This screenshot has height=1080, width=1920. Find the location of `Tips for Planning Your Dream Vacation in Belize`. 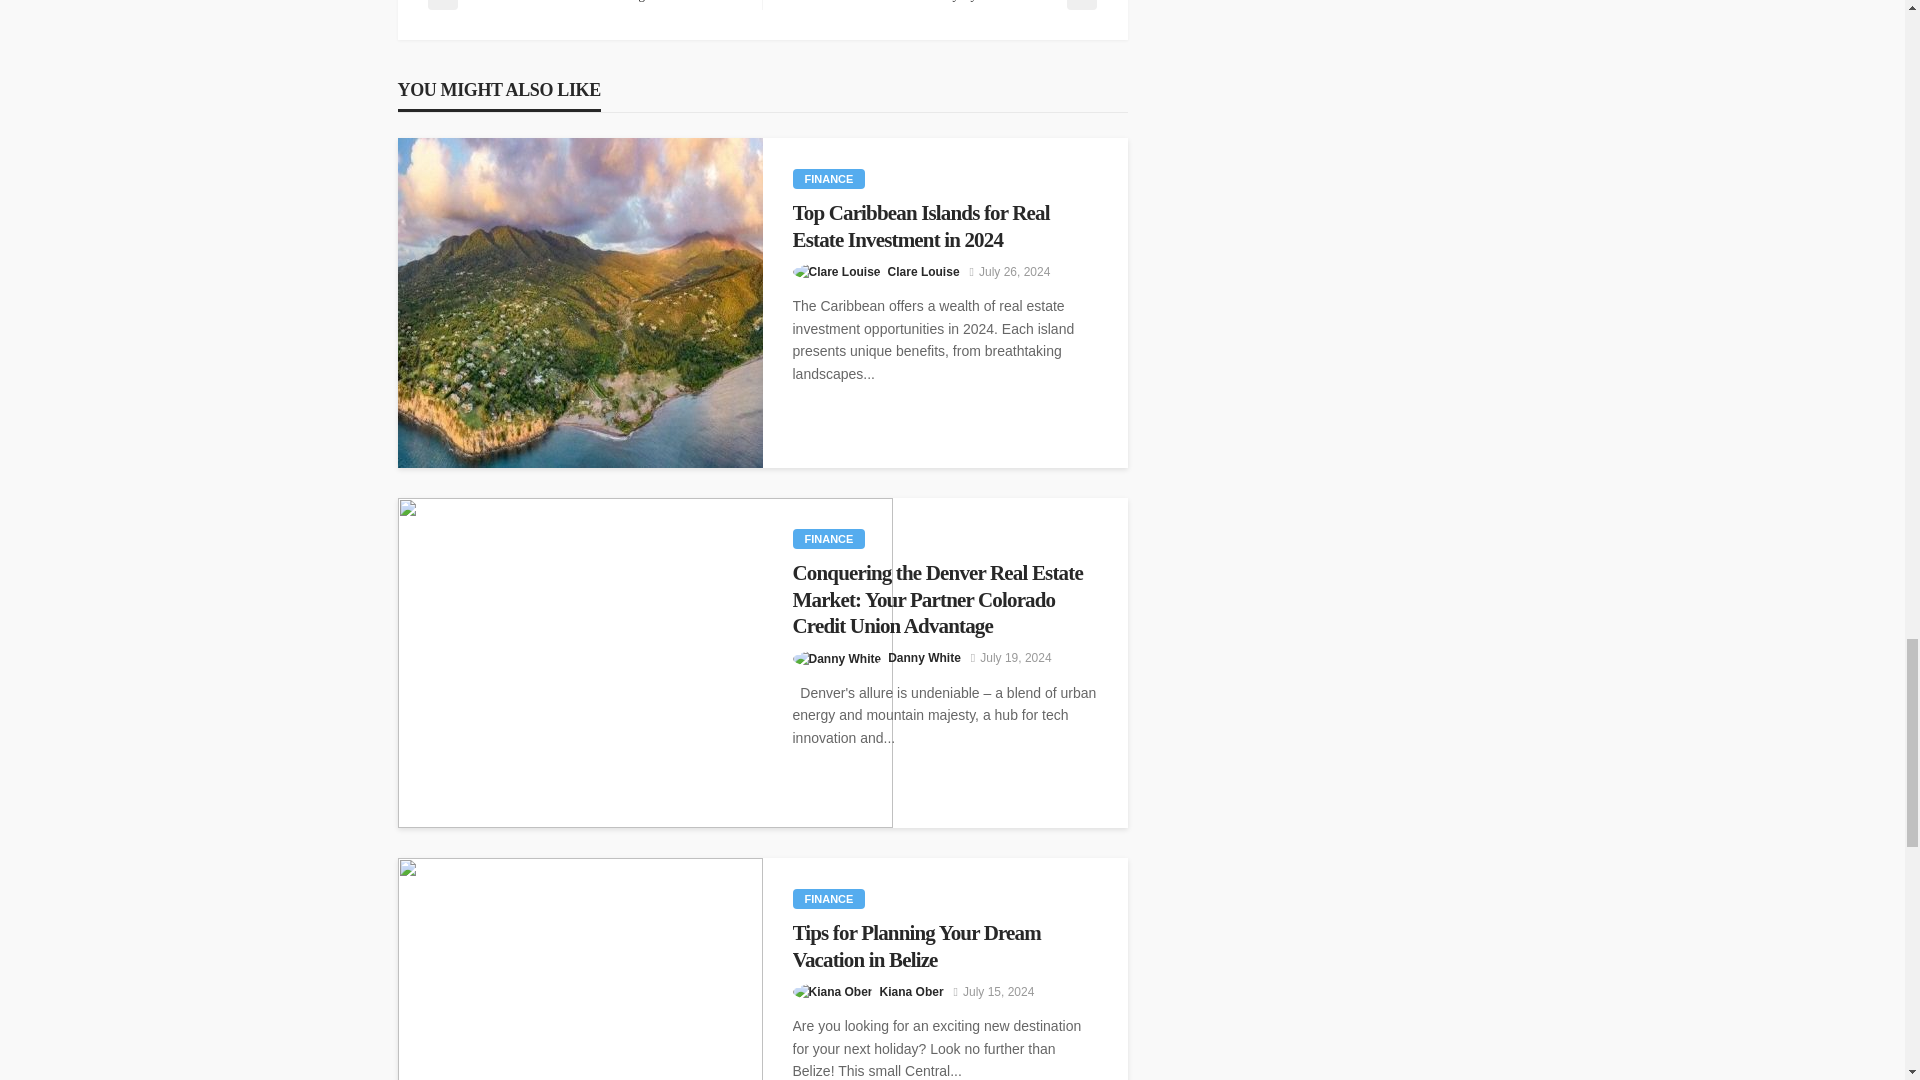

Tips for Planning Your Dream Vacation in Belize is located at coordinates (580, 968).